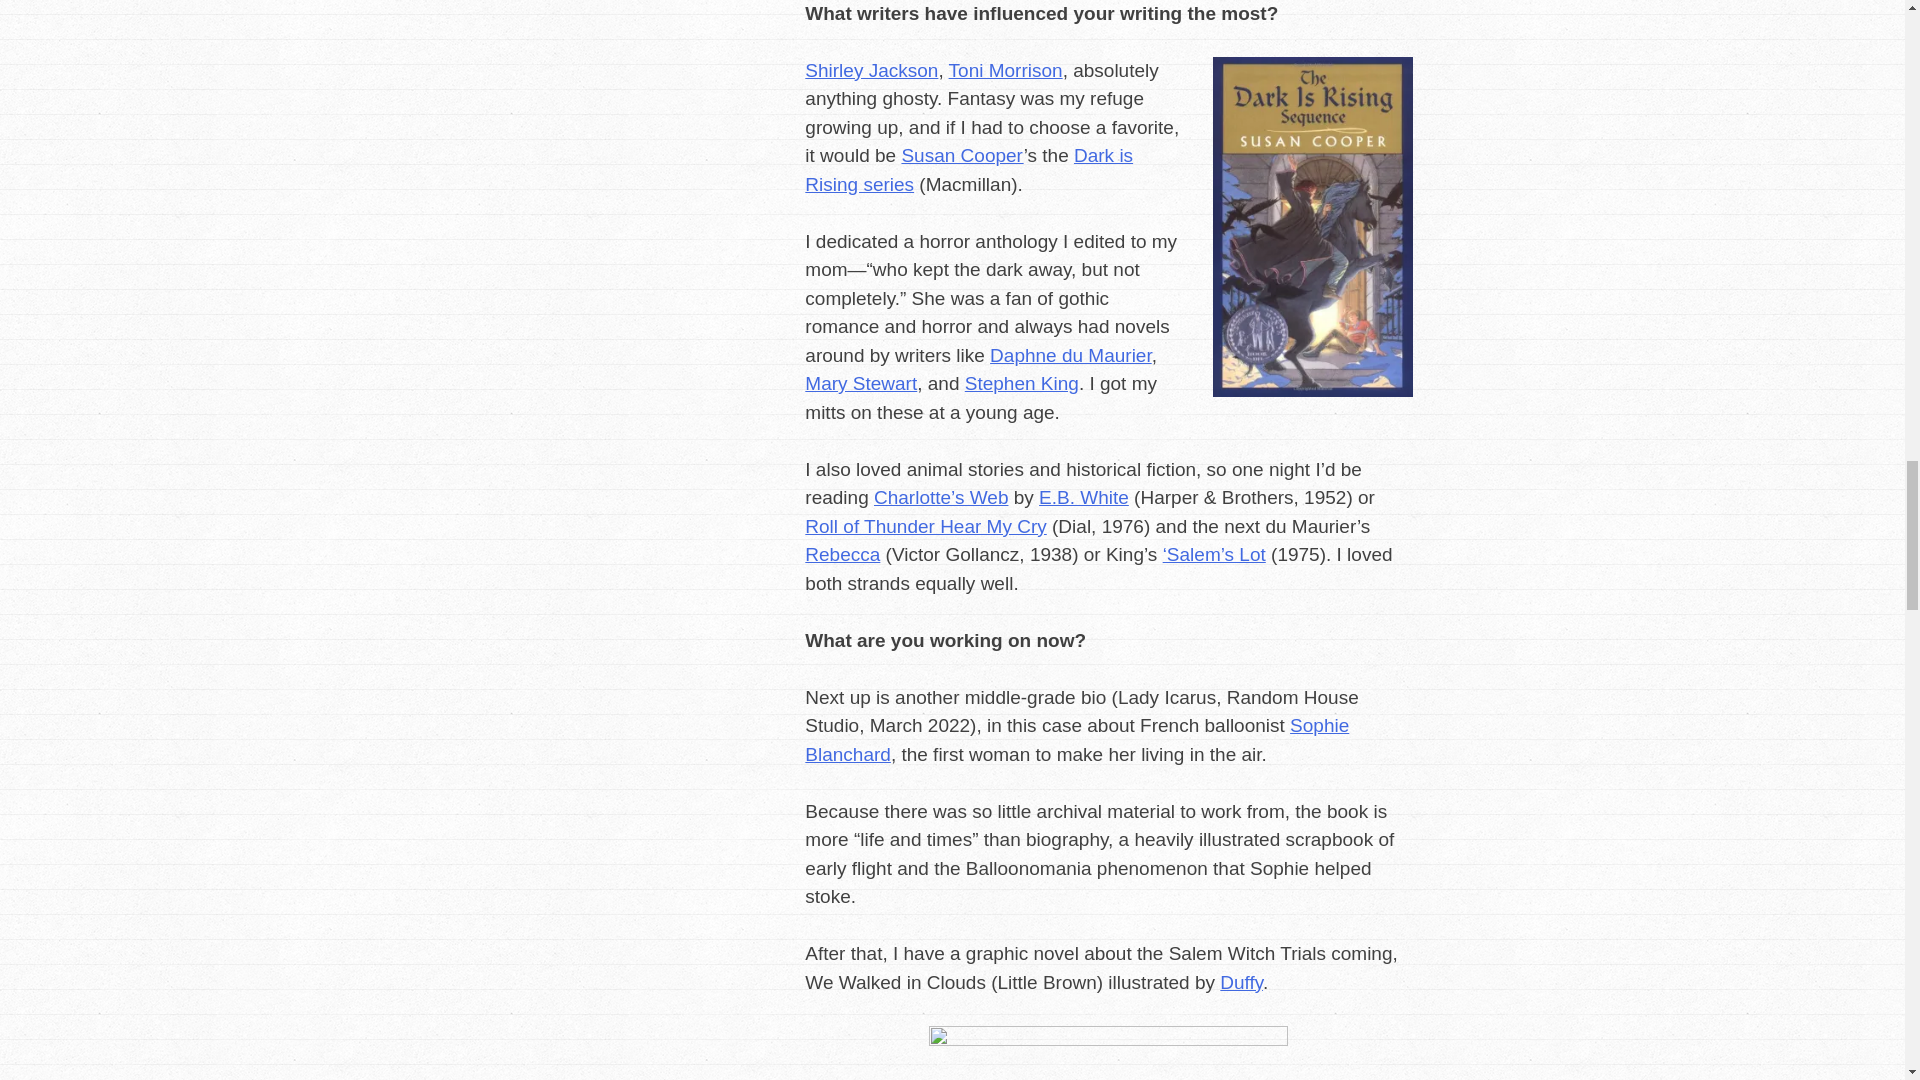  Describe the element at coordinates (1071, 355) in the screenshot. I see `Daphne du Maurier` at that location.